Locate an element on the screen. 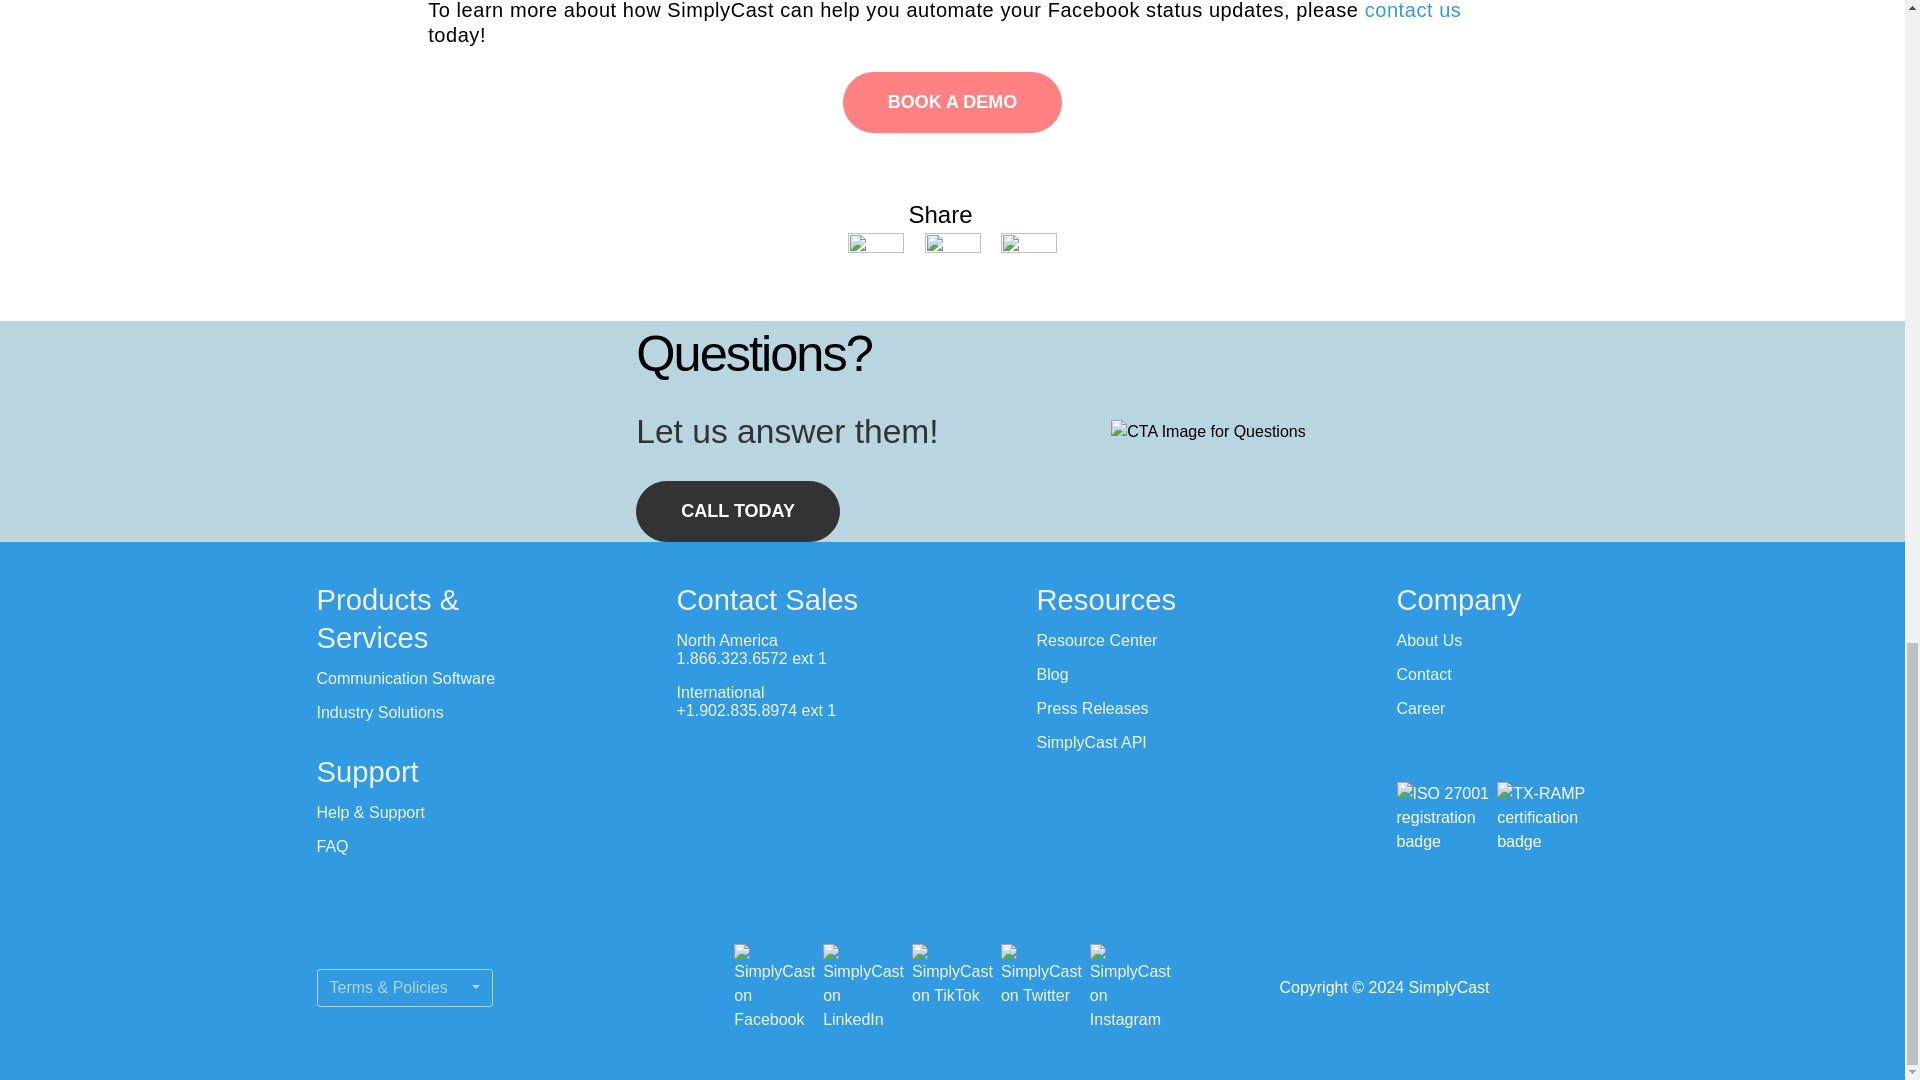  Facebook is located at coordinates (878, 258).